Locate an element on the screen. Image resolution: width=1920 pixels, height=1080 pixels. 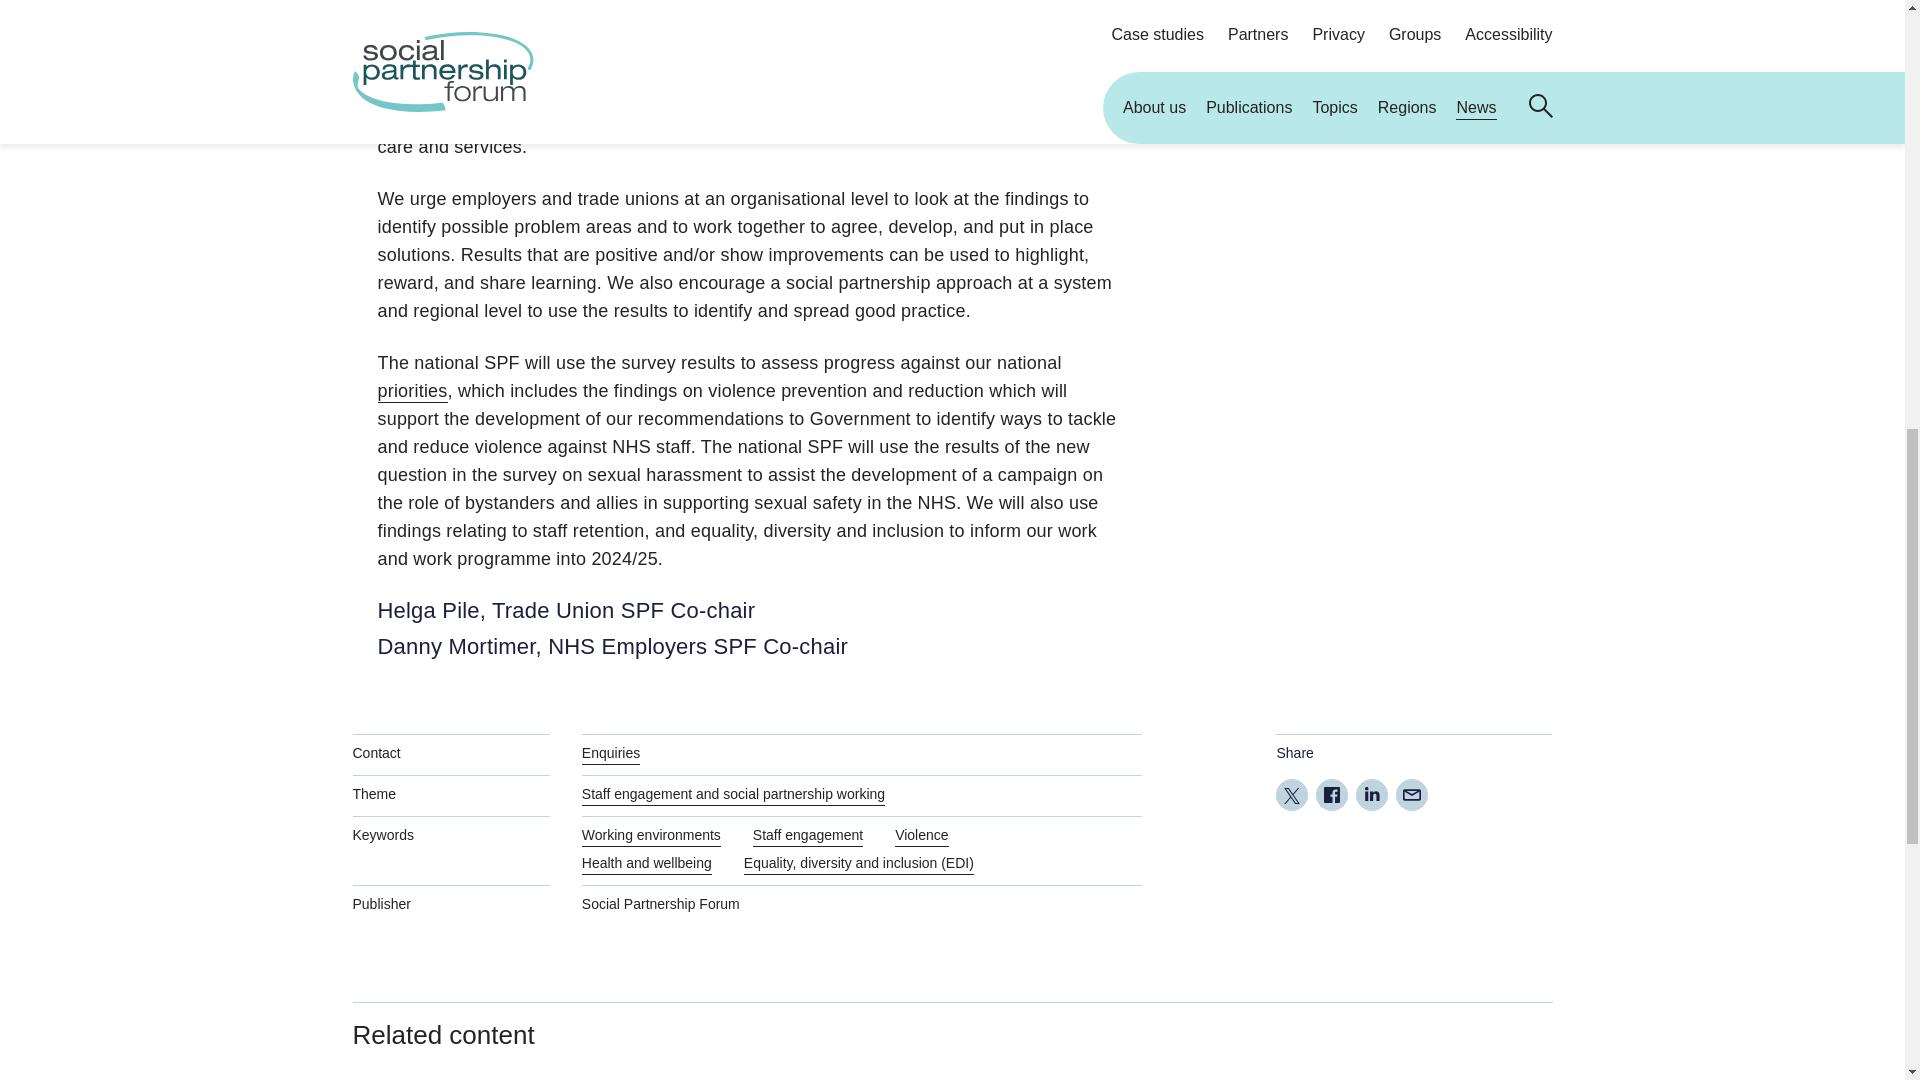
Violence is located at coordinates (921, 834).